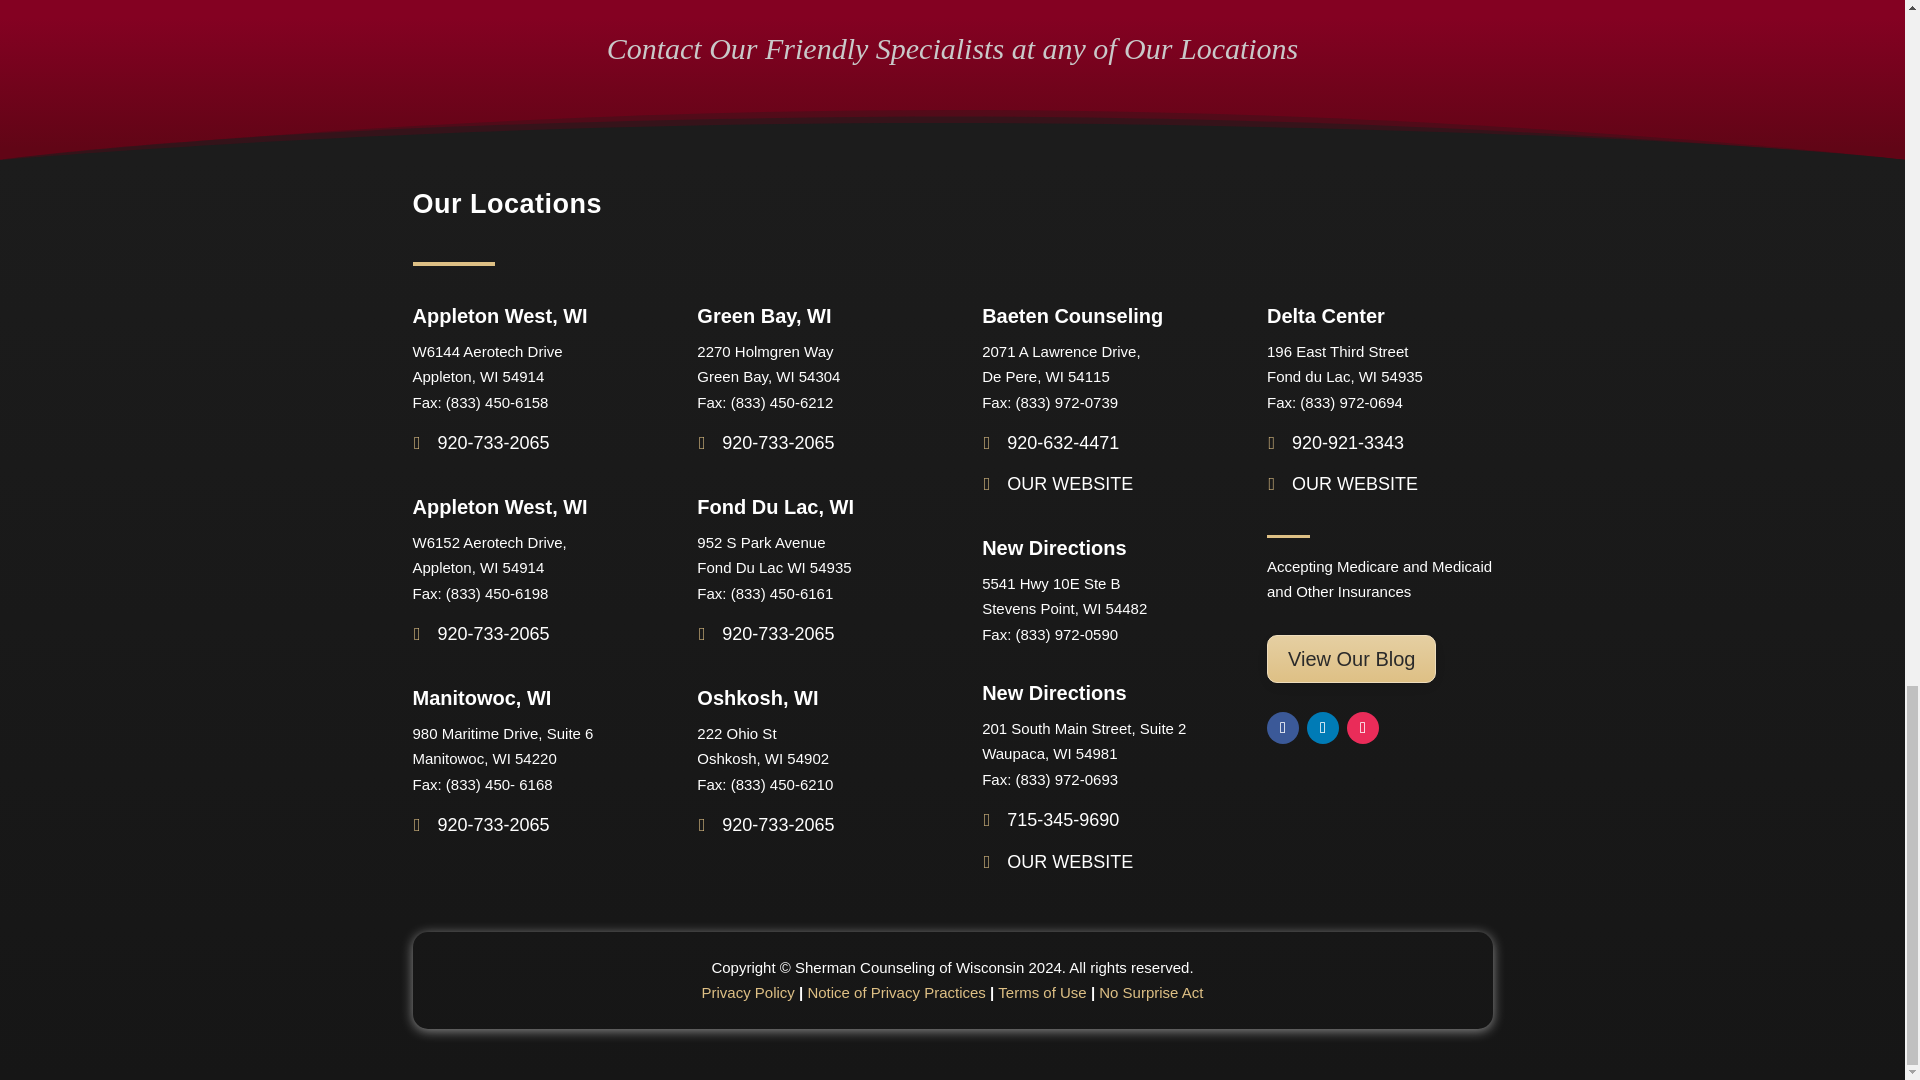 This screenshot has height=1080, width=1920. I want to click on 920-733-2065, so click(764, 444).